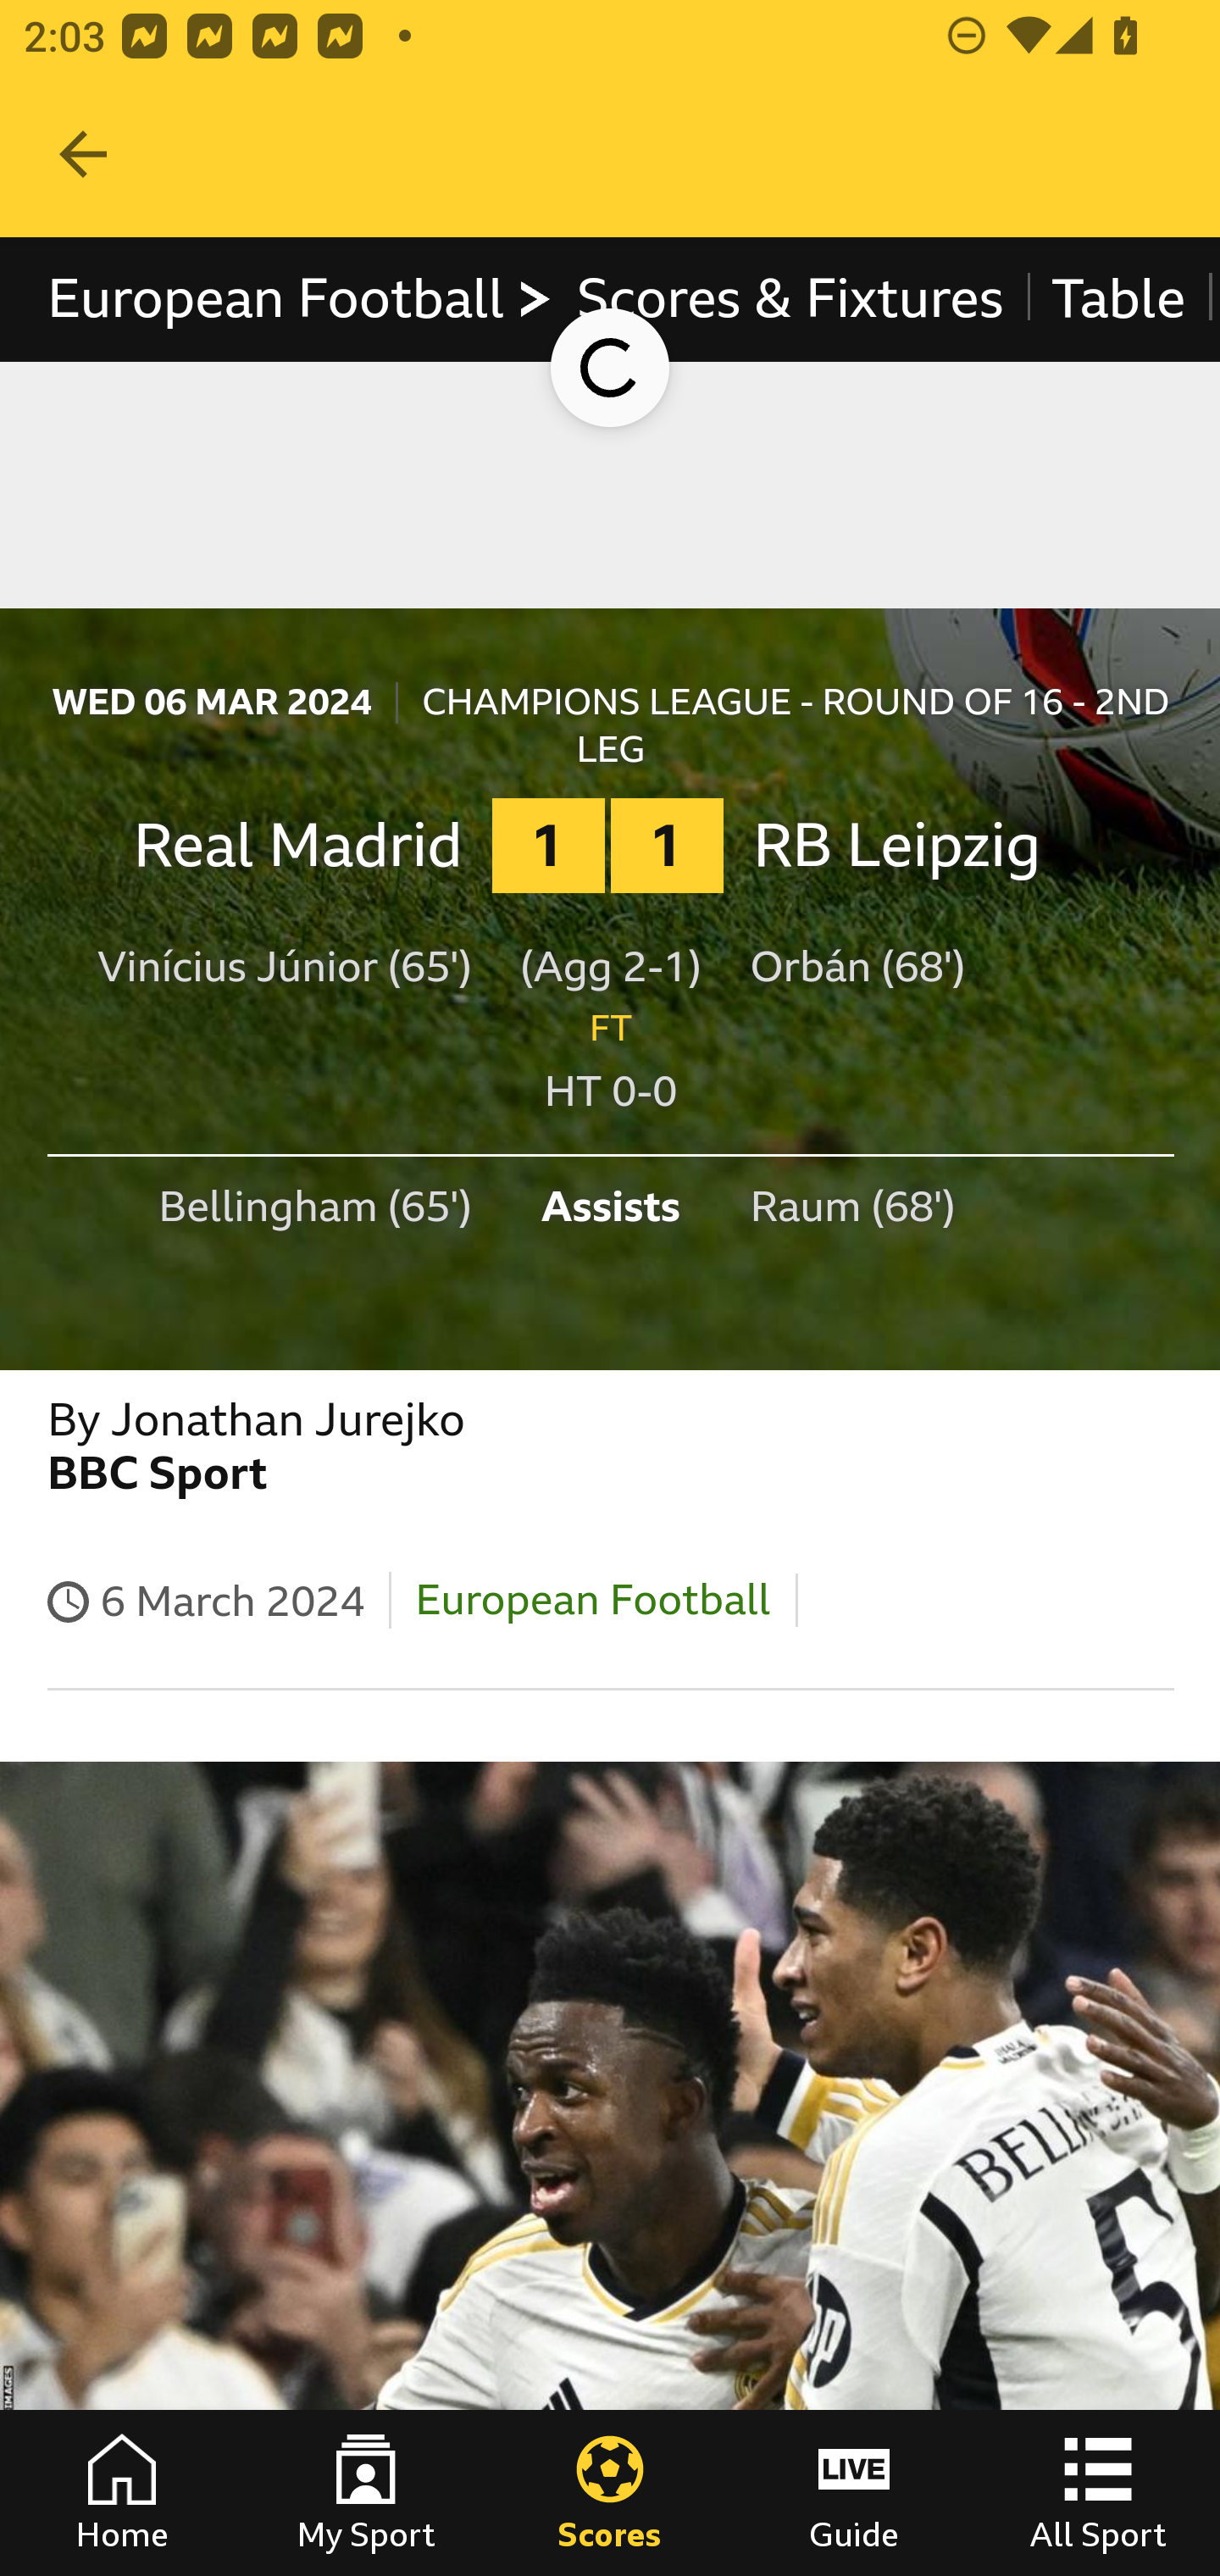 Image resolution: width=1220 pixels, height=2576 pixels. Describe the element at coordinates (1119, 298) in the screenshot. I see `Table` at that location.